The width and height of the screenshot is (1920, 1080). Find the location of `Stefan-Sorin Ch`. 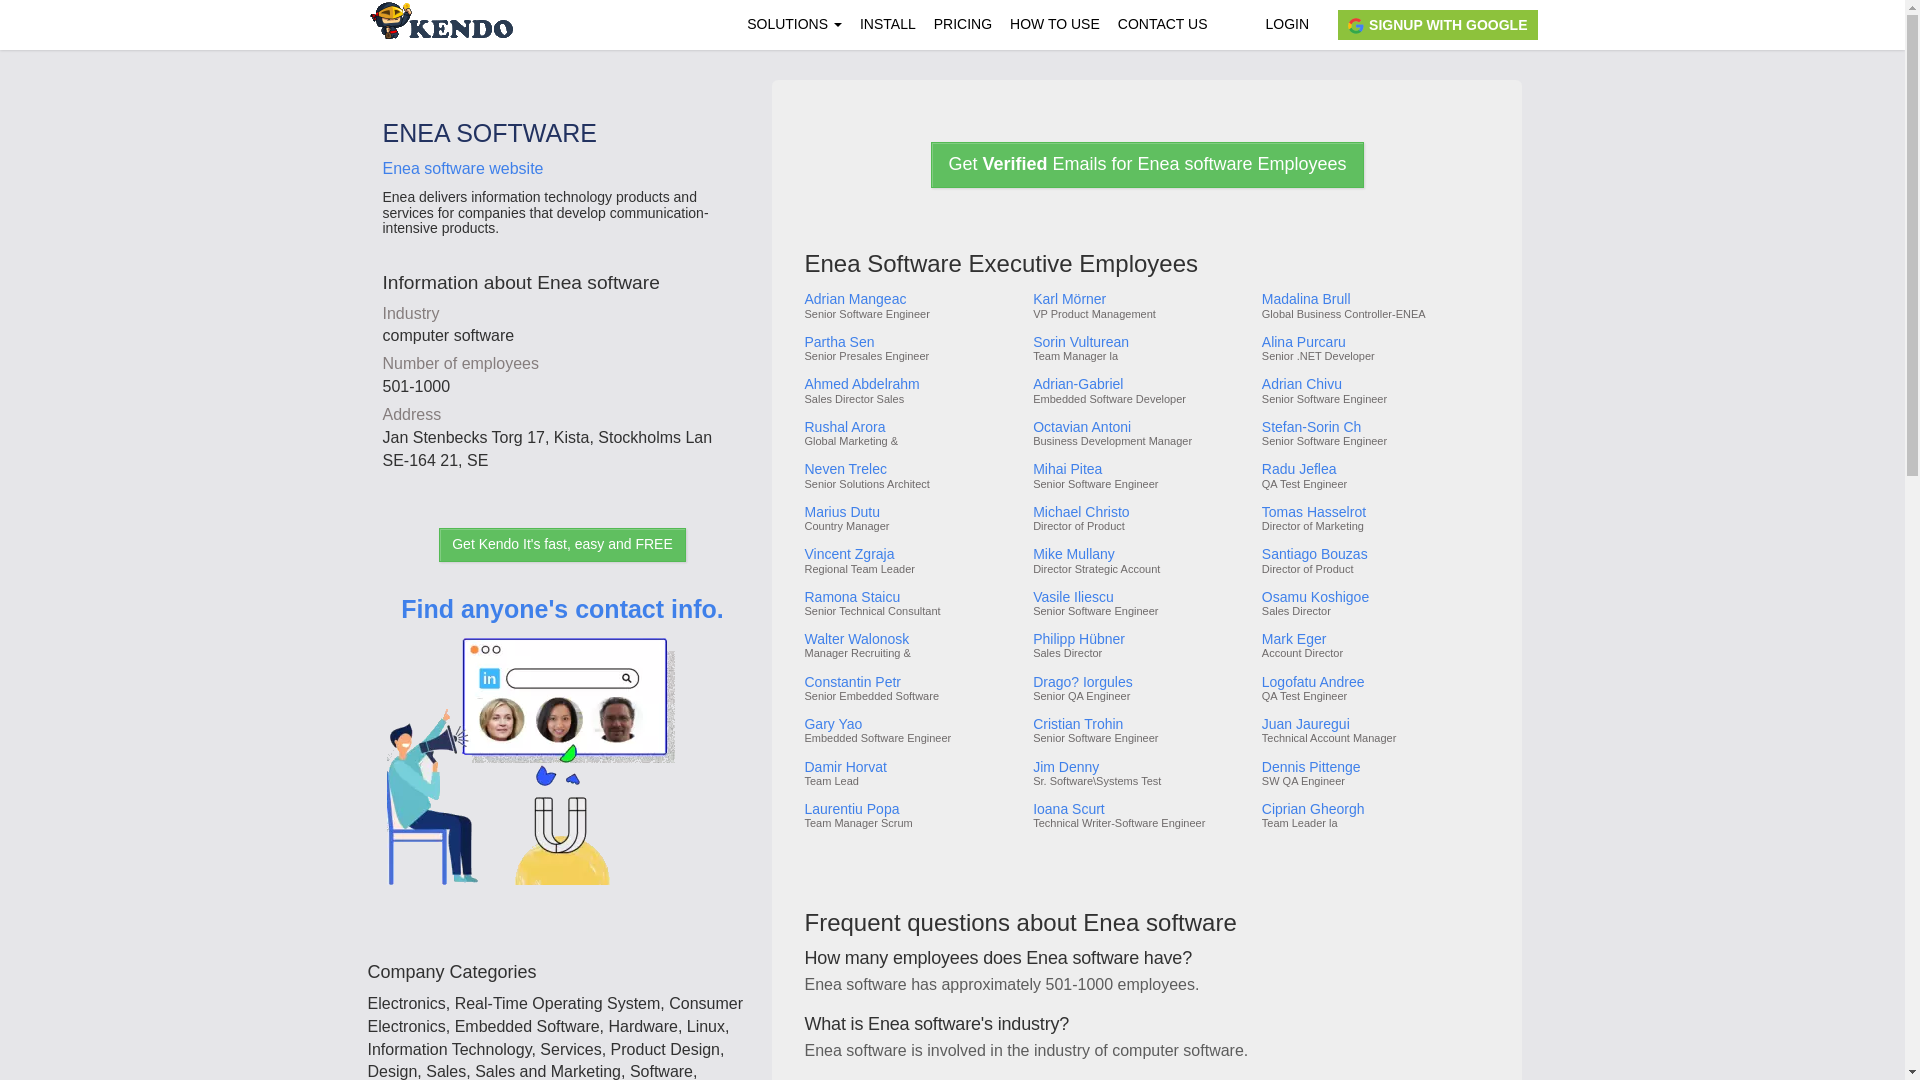

Stefan-Sorin Ch is located at coordinates (1374, 428).